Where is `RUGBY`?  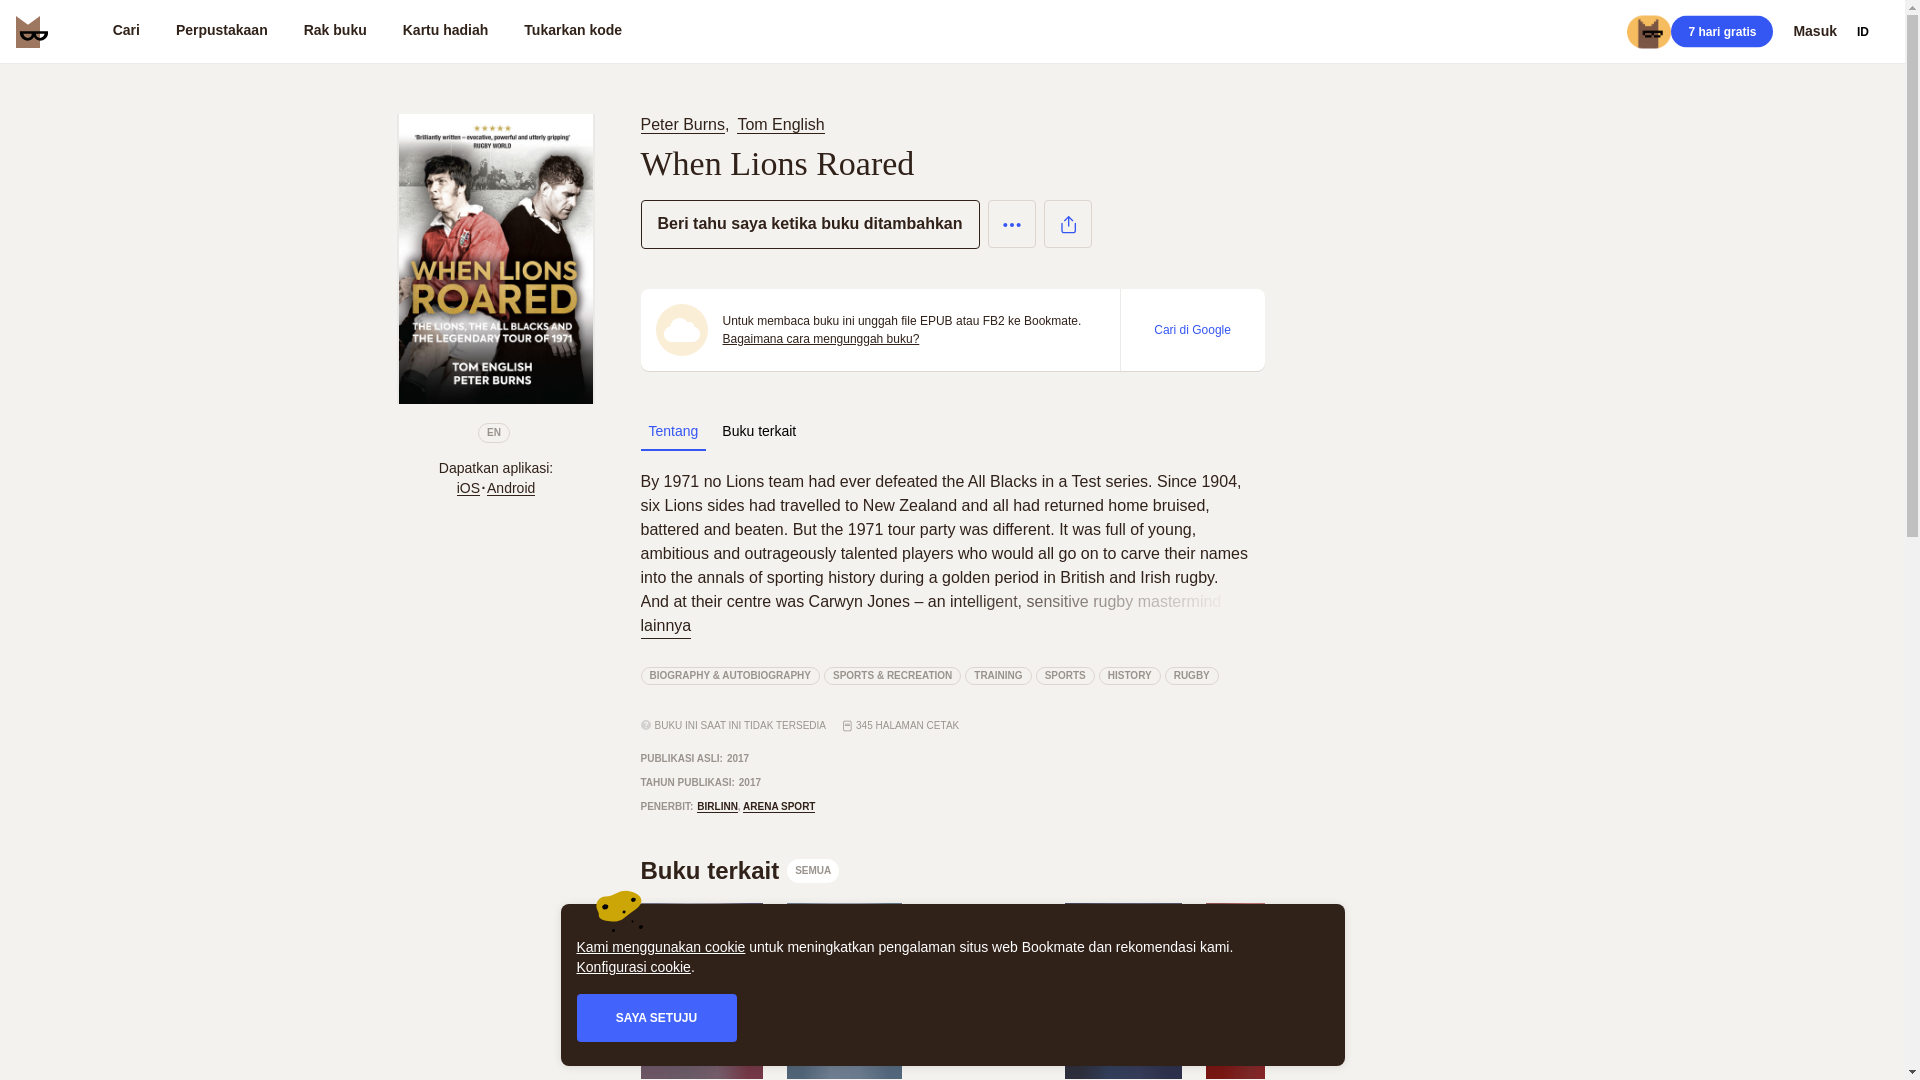
RUGBY is located at coordinates (759, 431).